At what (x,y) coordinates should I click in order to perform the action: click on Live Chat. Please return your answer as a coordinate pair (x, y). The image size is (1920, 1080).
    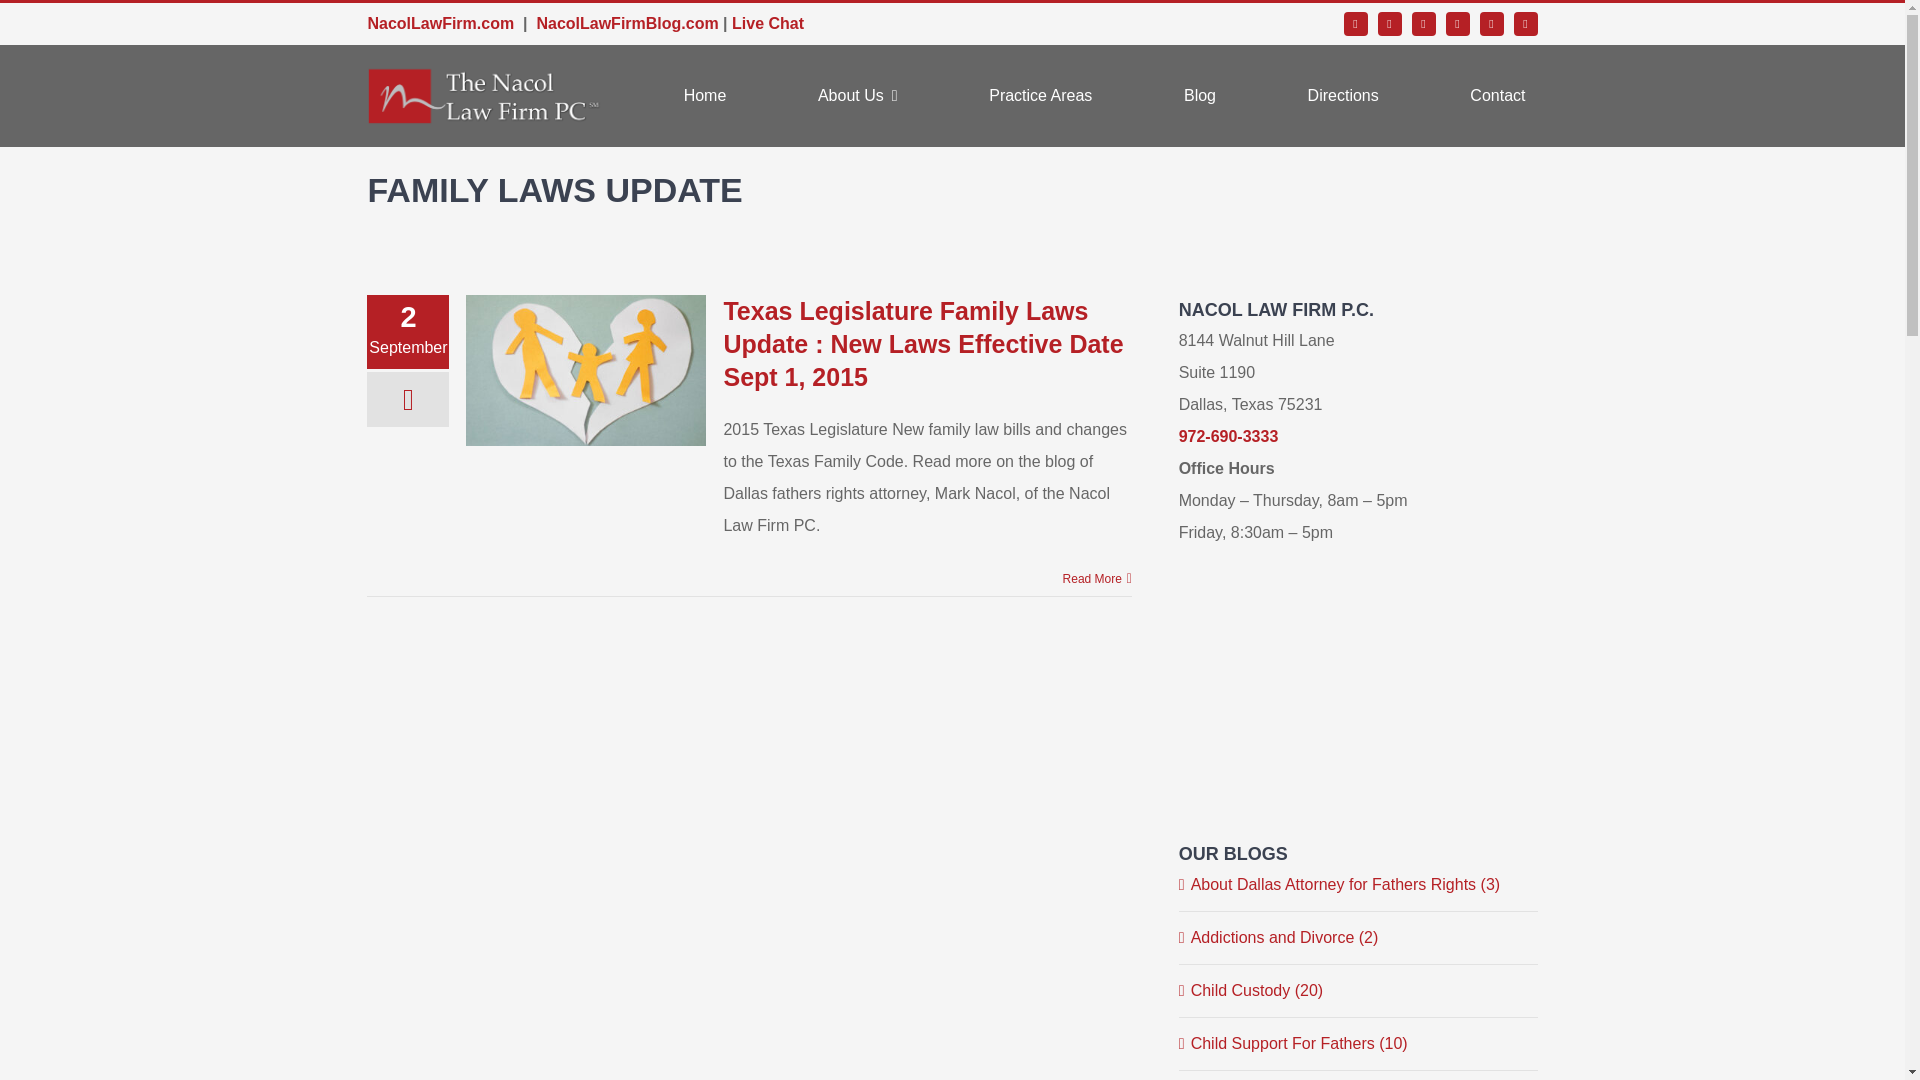
    Looking at the image, I should click on (768, 24).